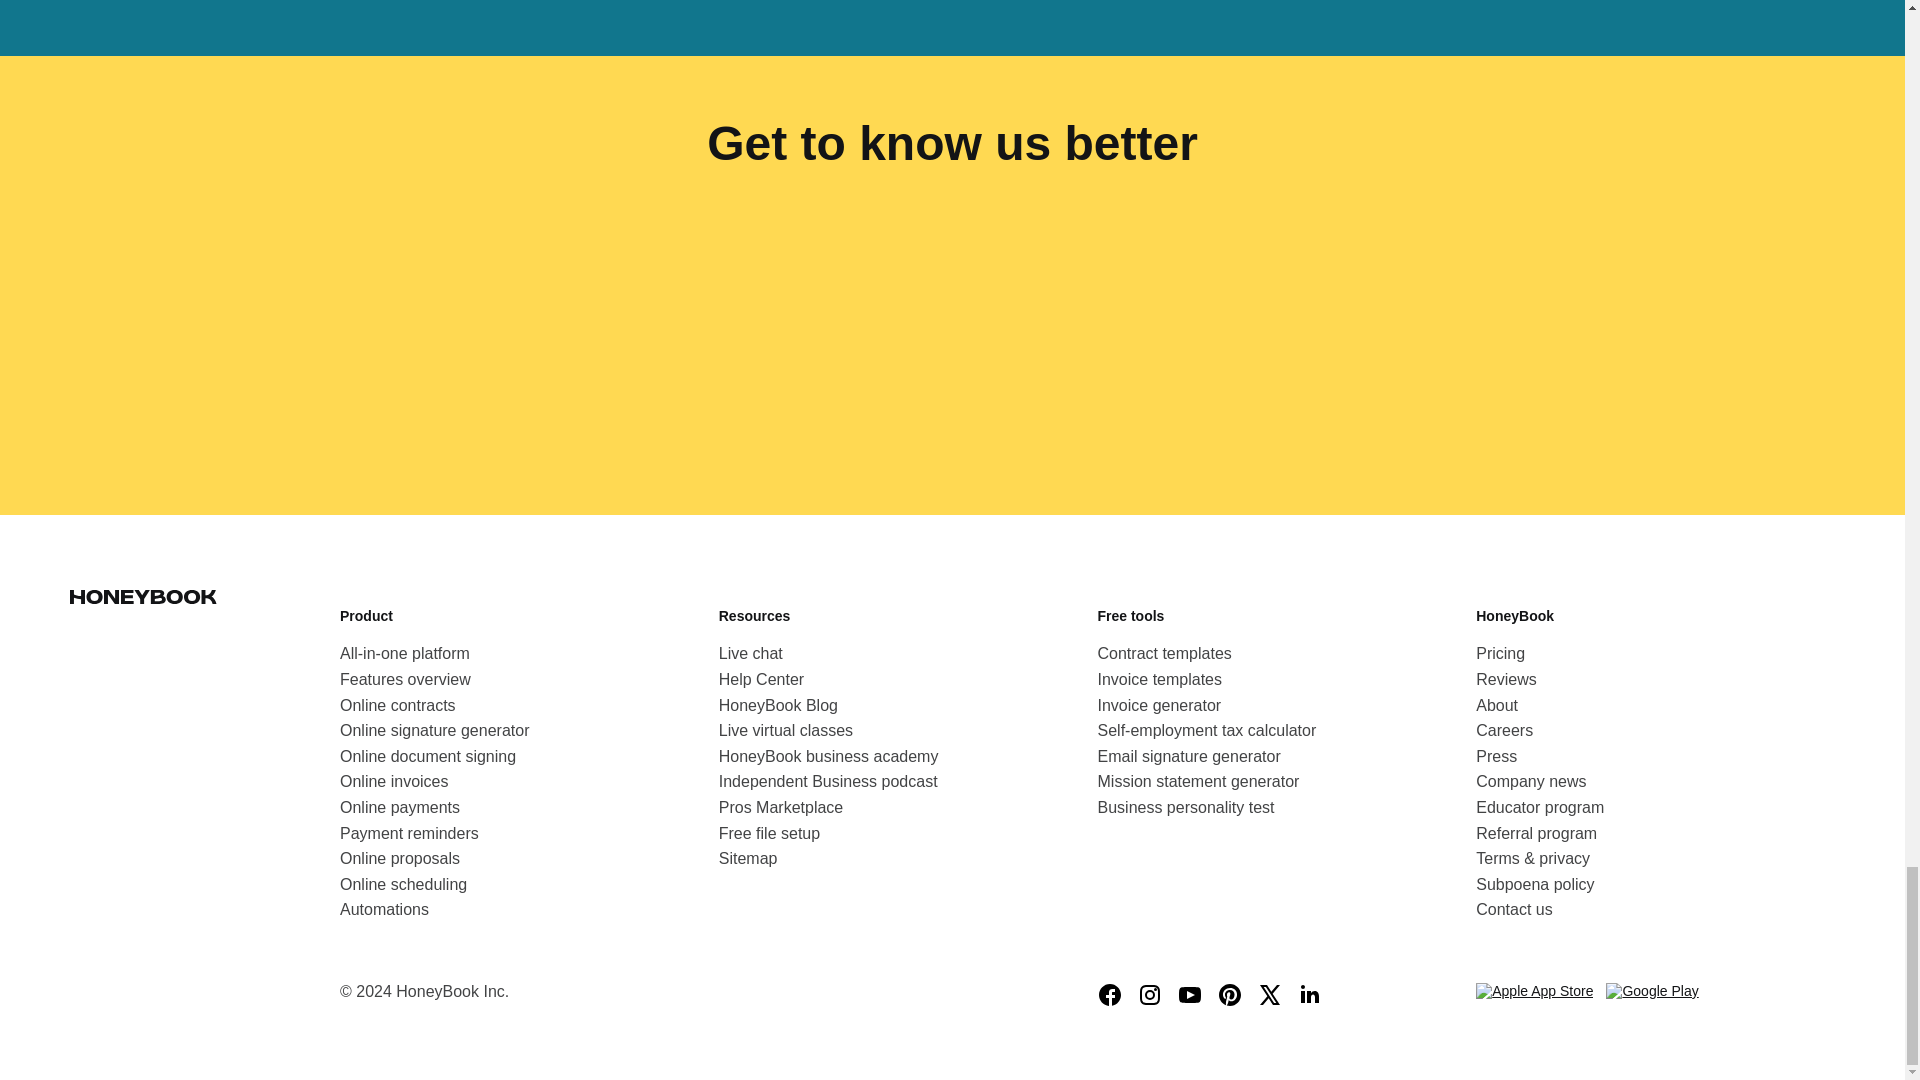  Describe the element at coordinates (1160, 680) in the screenshot. I see `Invoice templates` at that location.